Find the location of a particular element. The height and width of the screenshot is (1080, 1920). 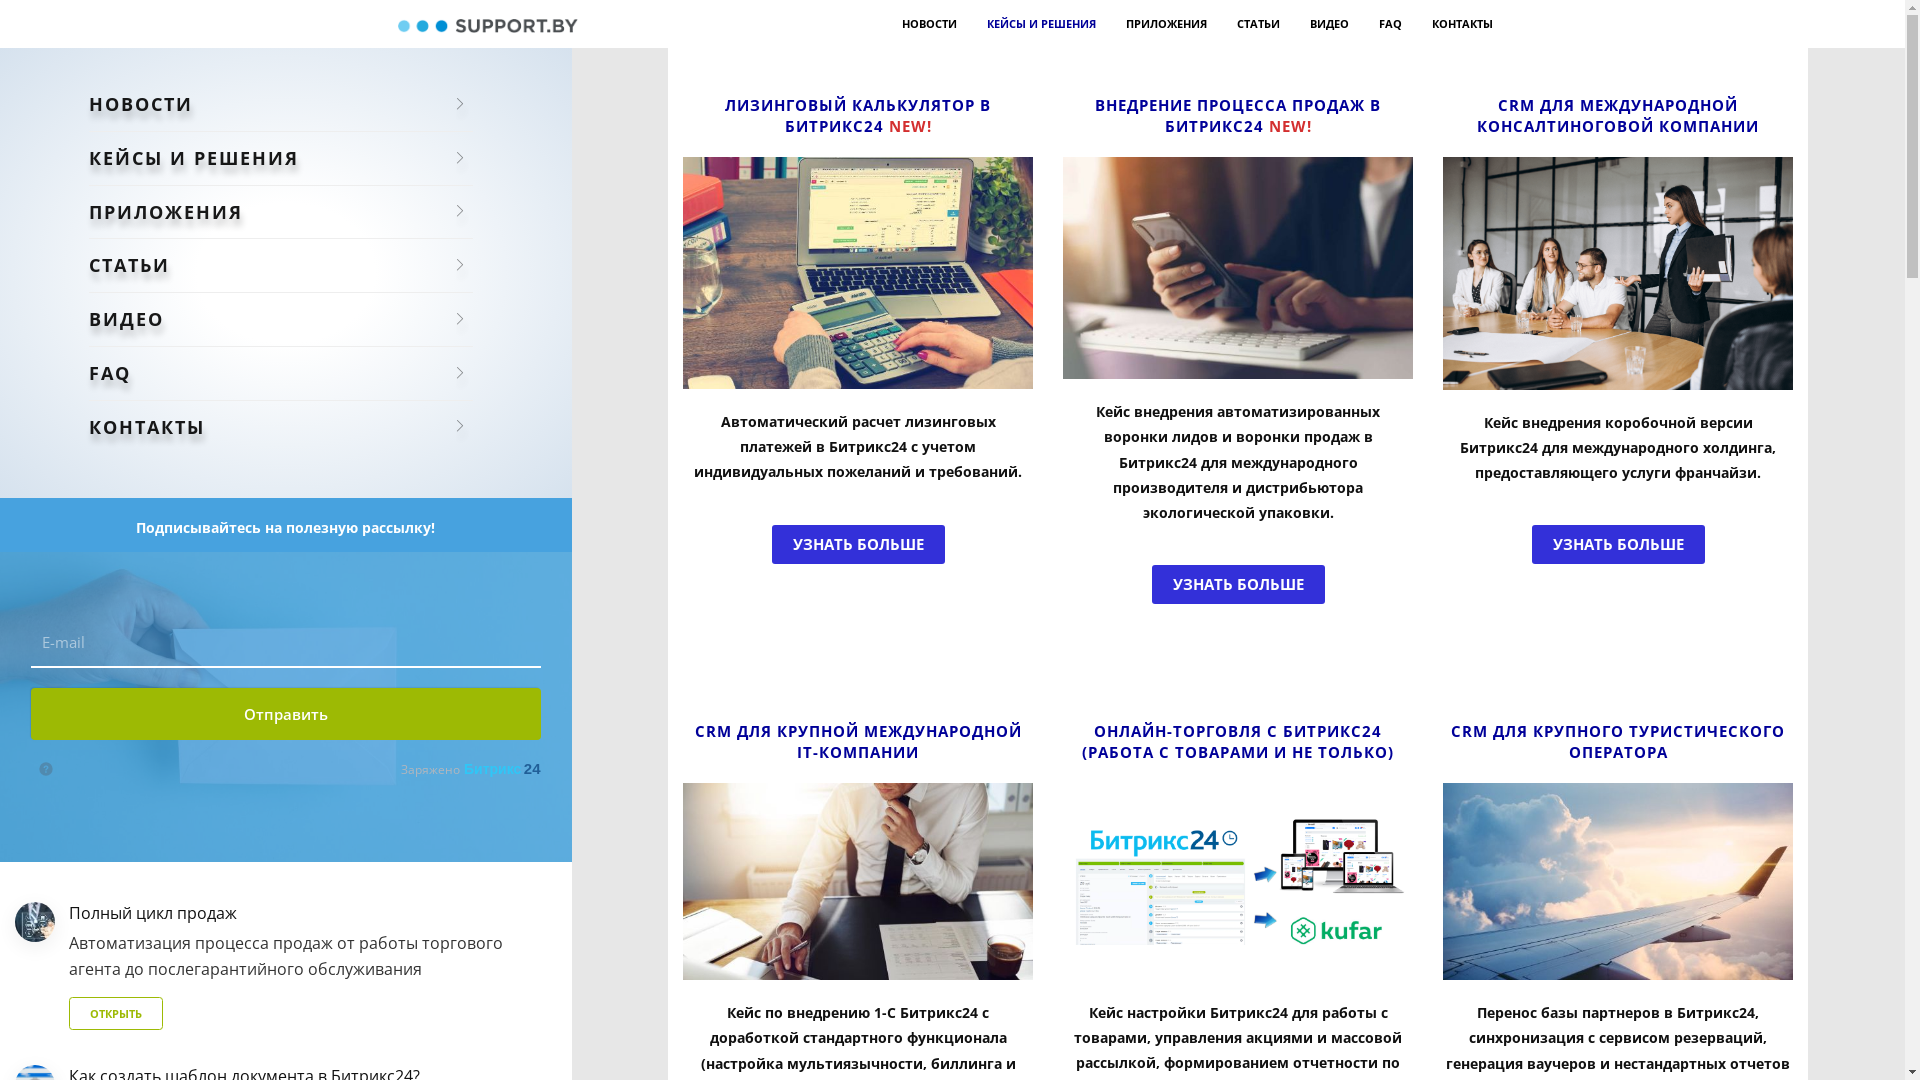

FAQ is located at coordinates (281, 374).